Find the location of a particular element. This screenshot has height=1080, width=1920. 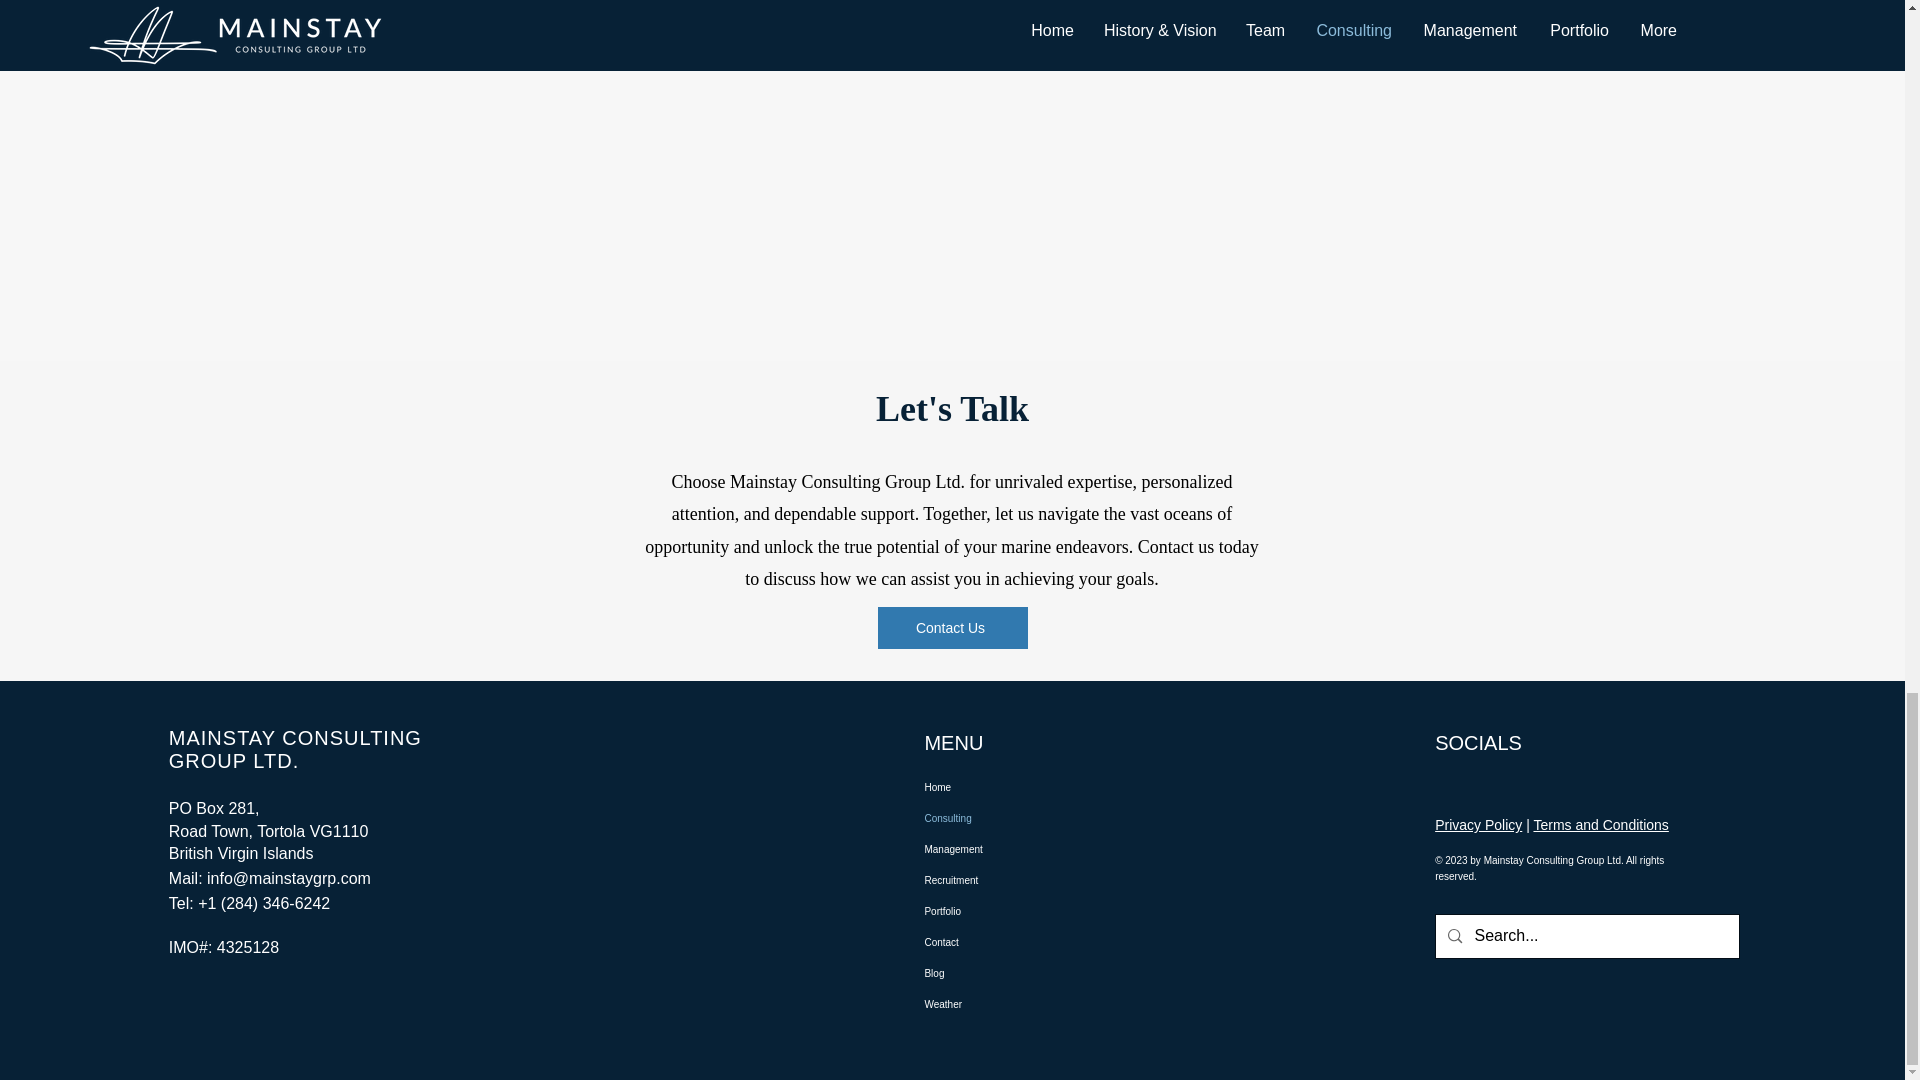

Terms and Conditions is located at coordinates (1600, 824).